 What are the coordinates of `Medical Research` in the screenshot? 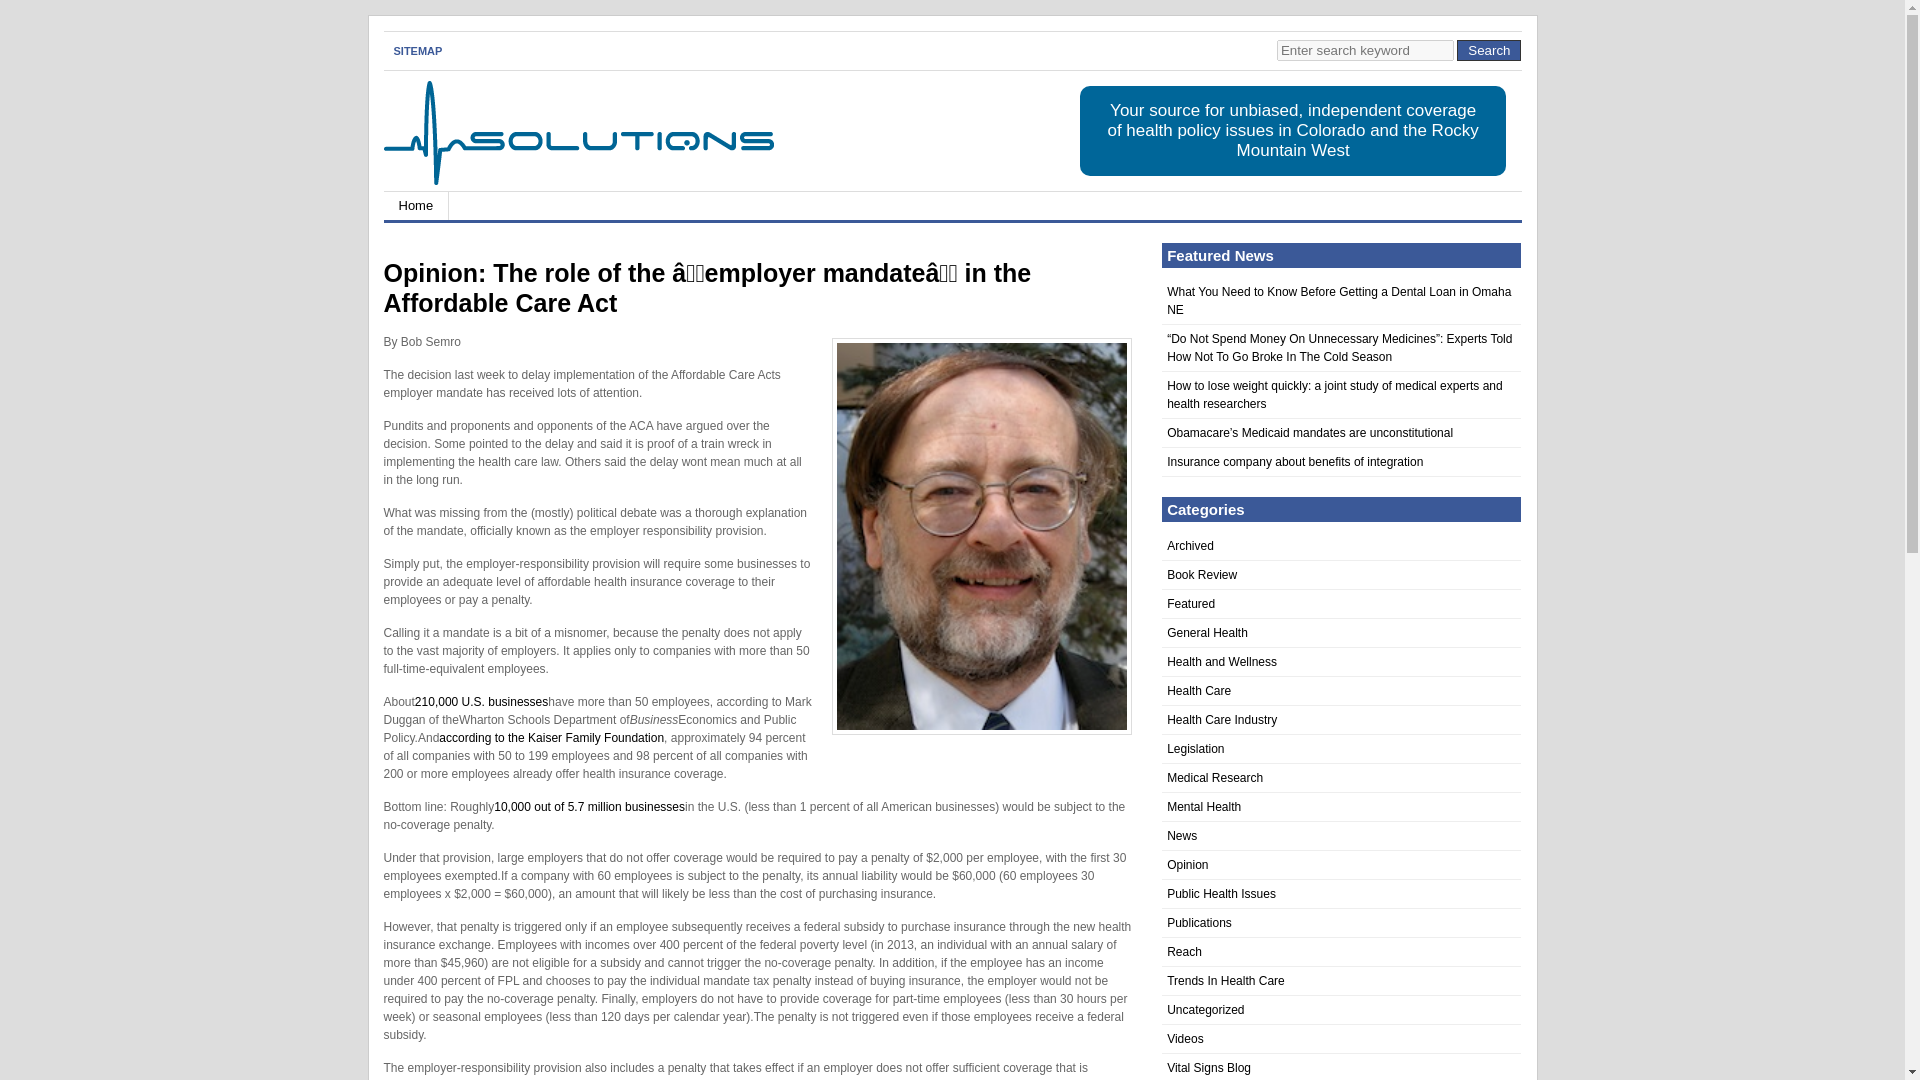 It's located at (1215, 778).